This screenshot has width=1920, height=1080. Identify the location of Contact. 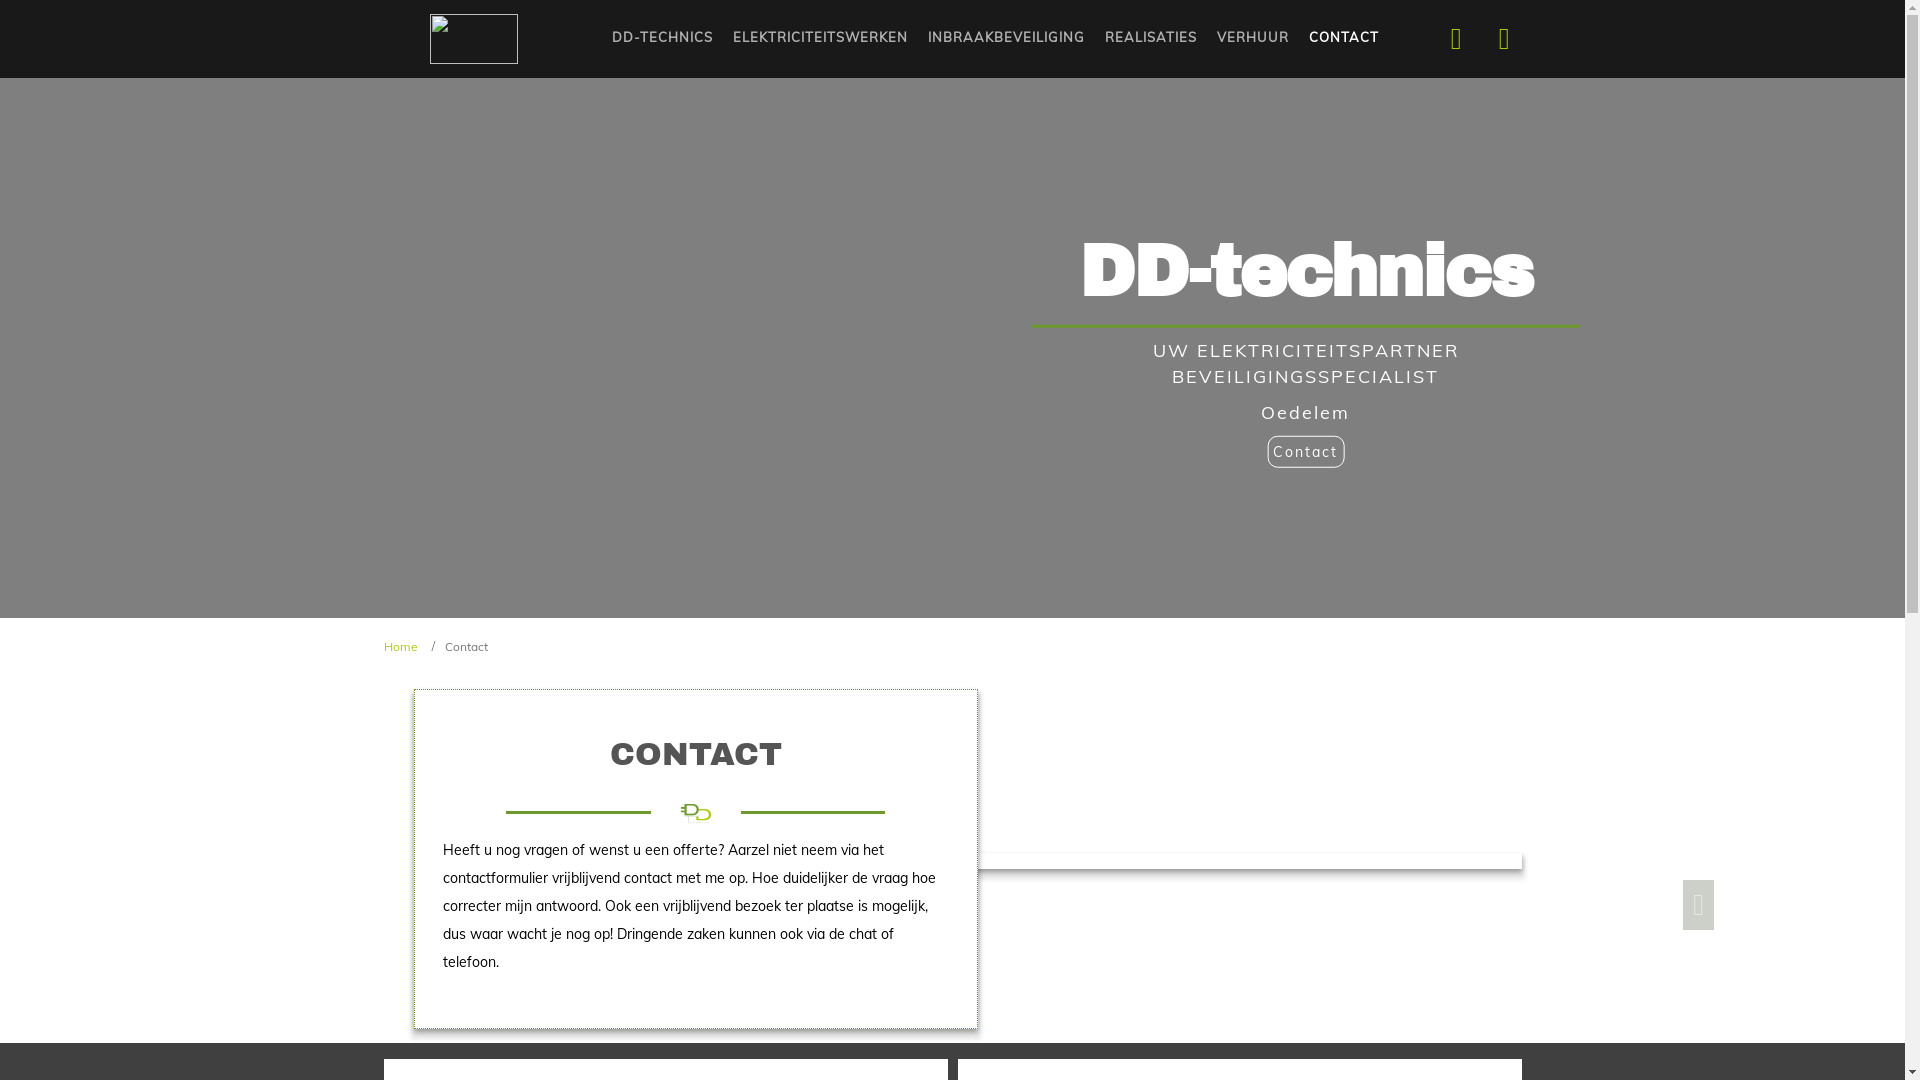
(1306, 451).